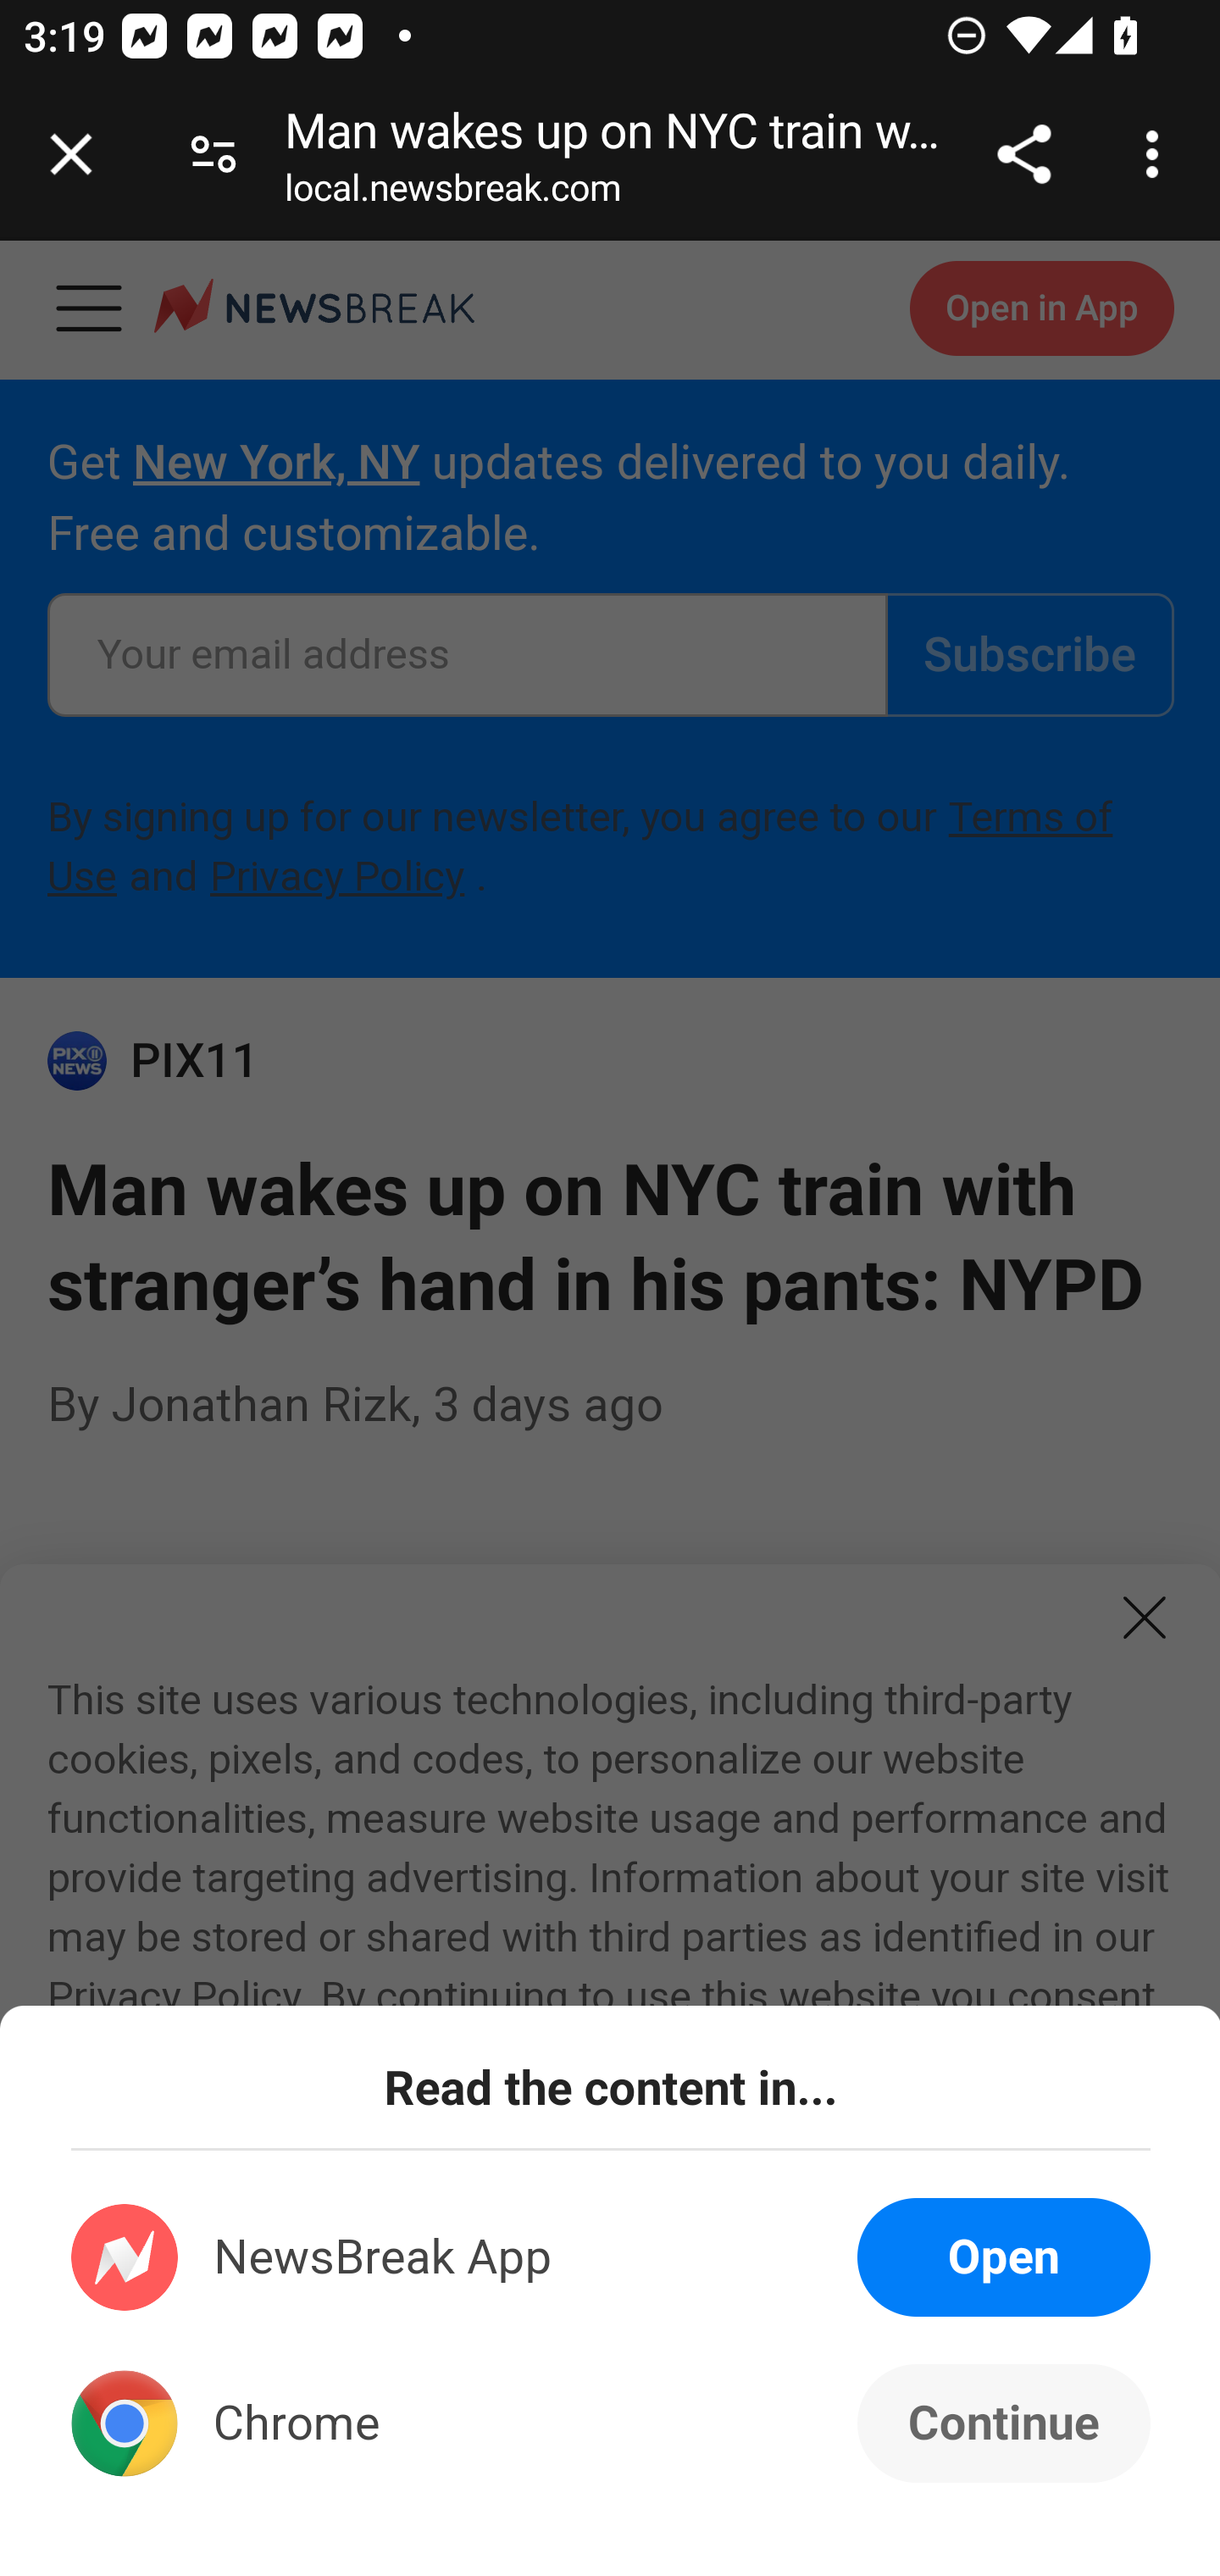  What do you see at coordinates (1157, 154) in the screenshot?
I see `Customize and control Google Chrome` at bounding box center [1157, 154].